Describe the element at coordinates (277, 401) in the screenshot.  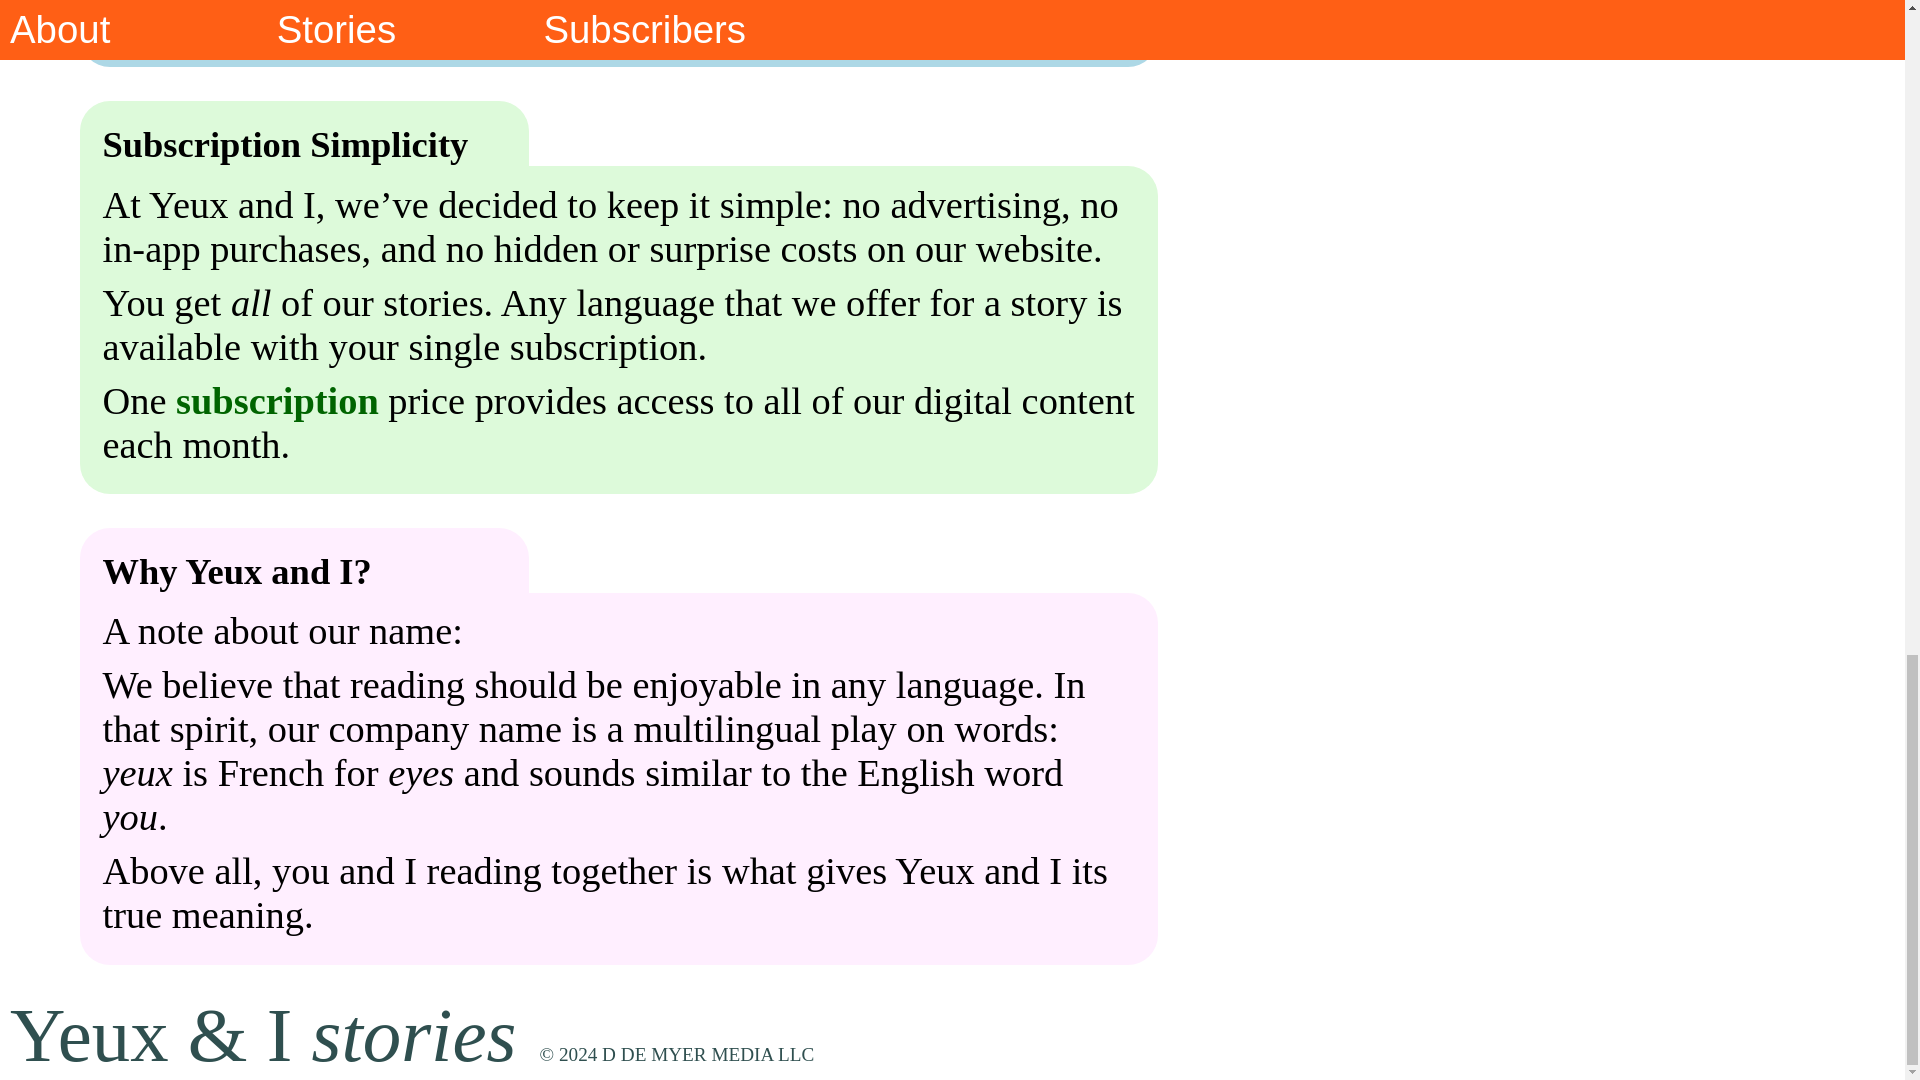
I see `subscription` at that location.